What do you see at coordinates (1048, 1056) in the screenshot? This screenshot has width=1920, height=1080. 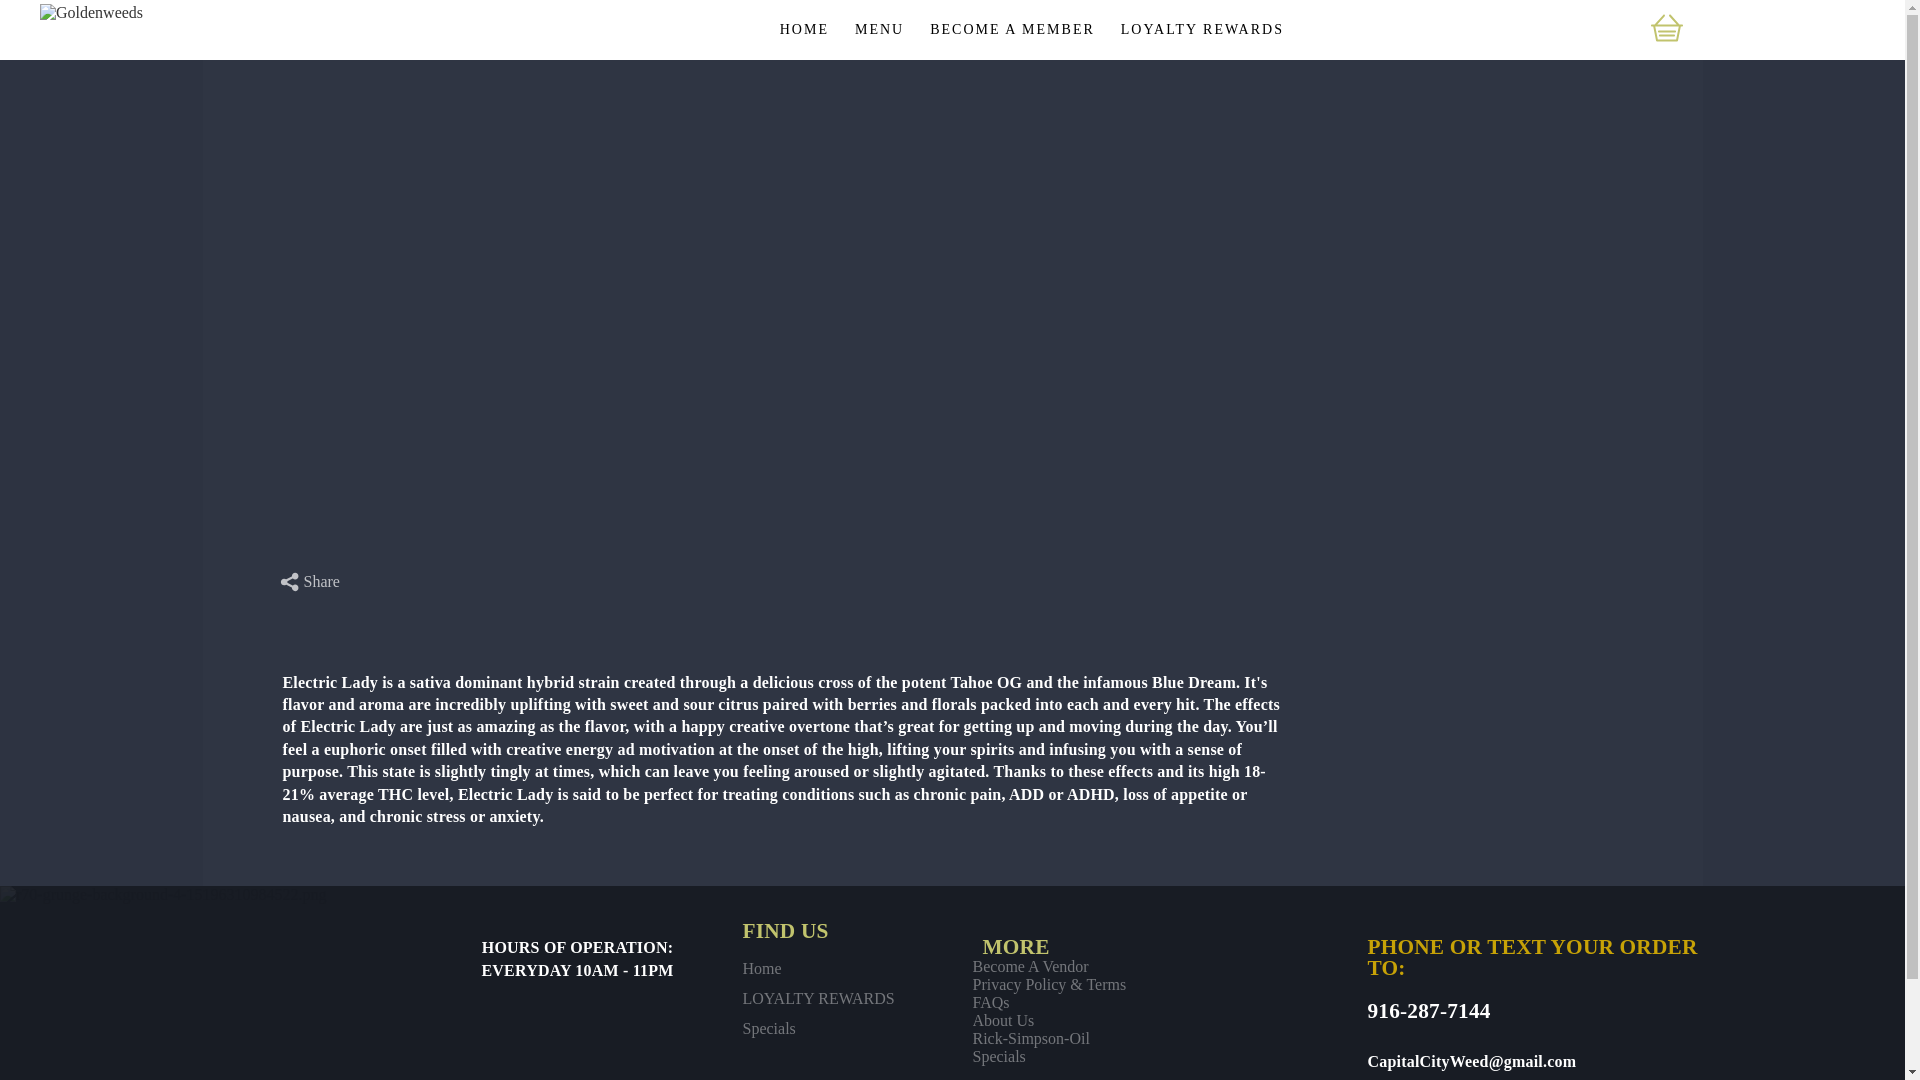 I see `Specials` at bounding box center [1048, 1056].